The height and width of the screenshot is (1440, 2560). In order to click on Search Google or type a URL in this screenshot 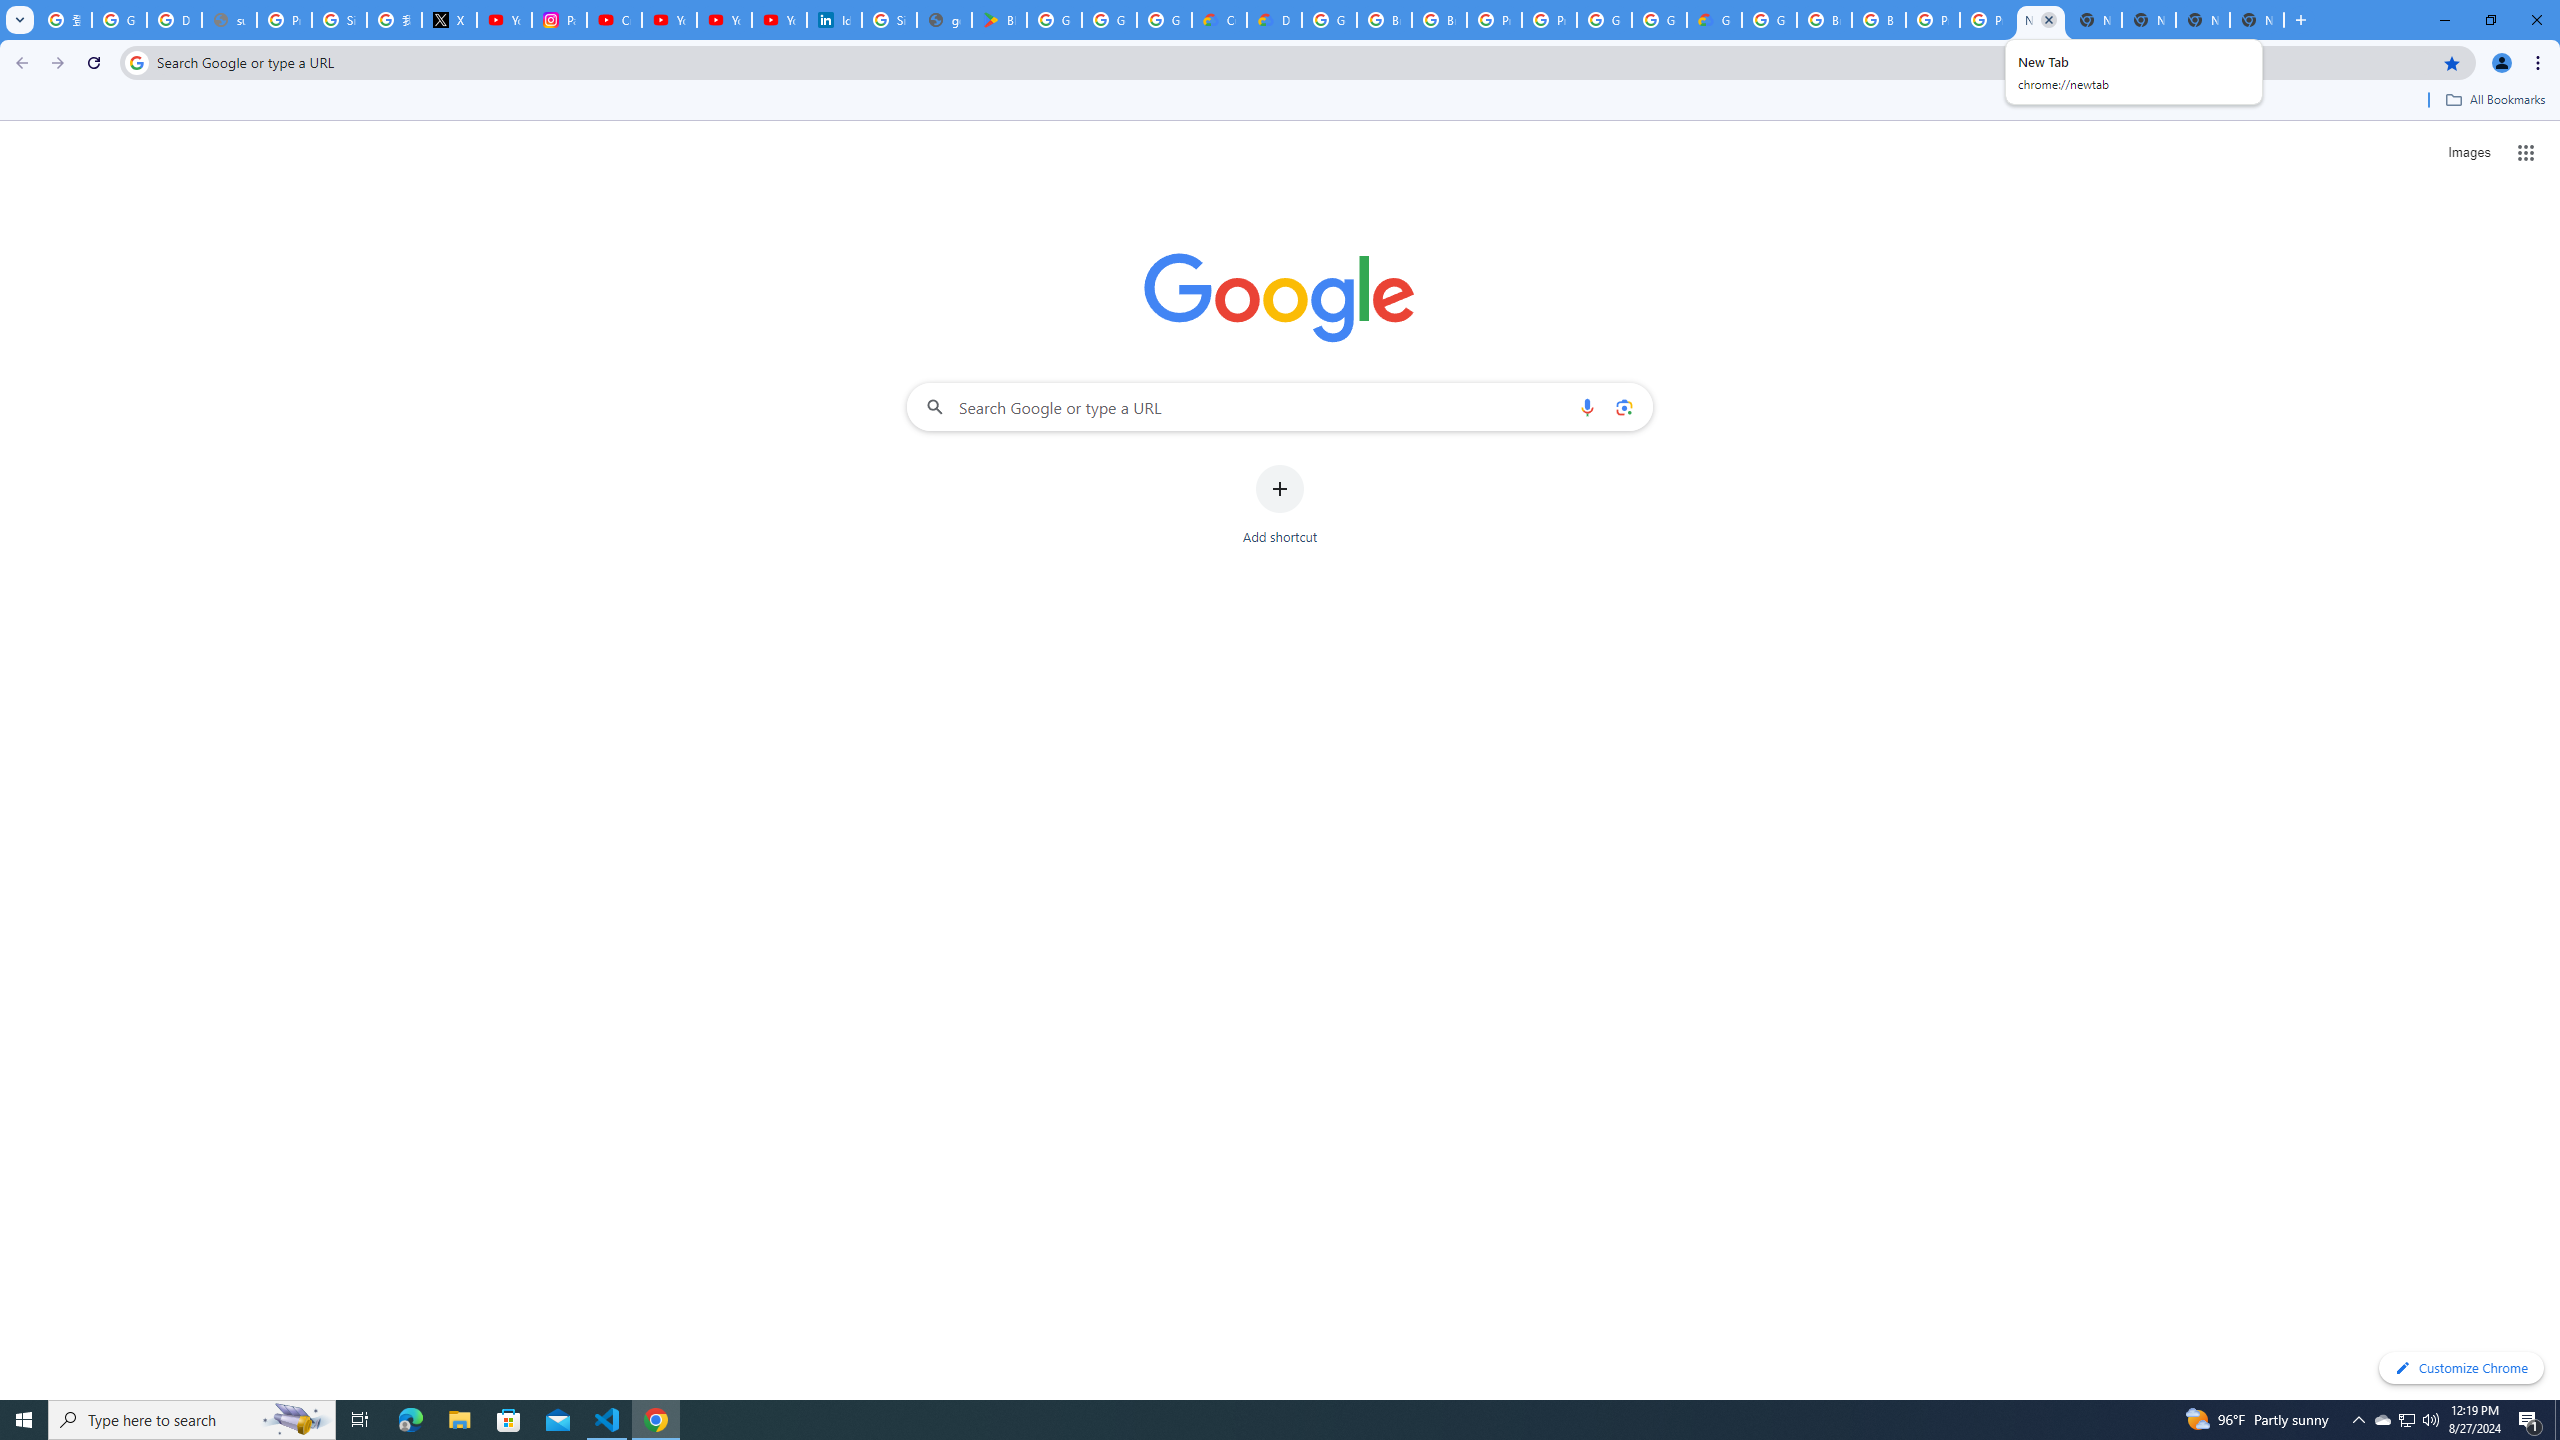, I will do `click(1280, 406)`.